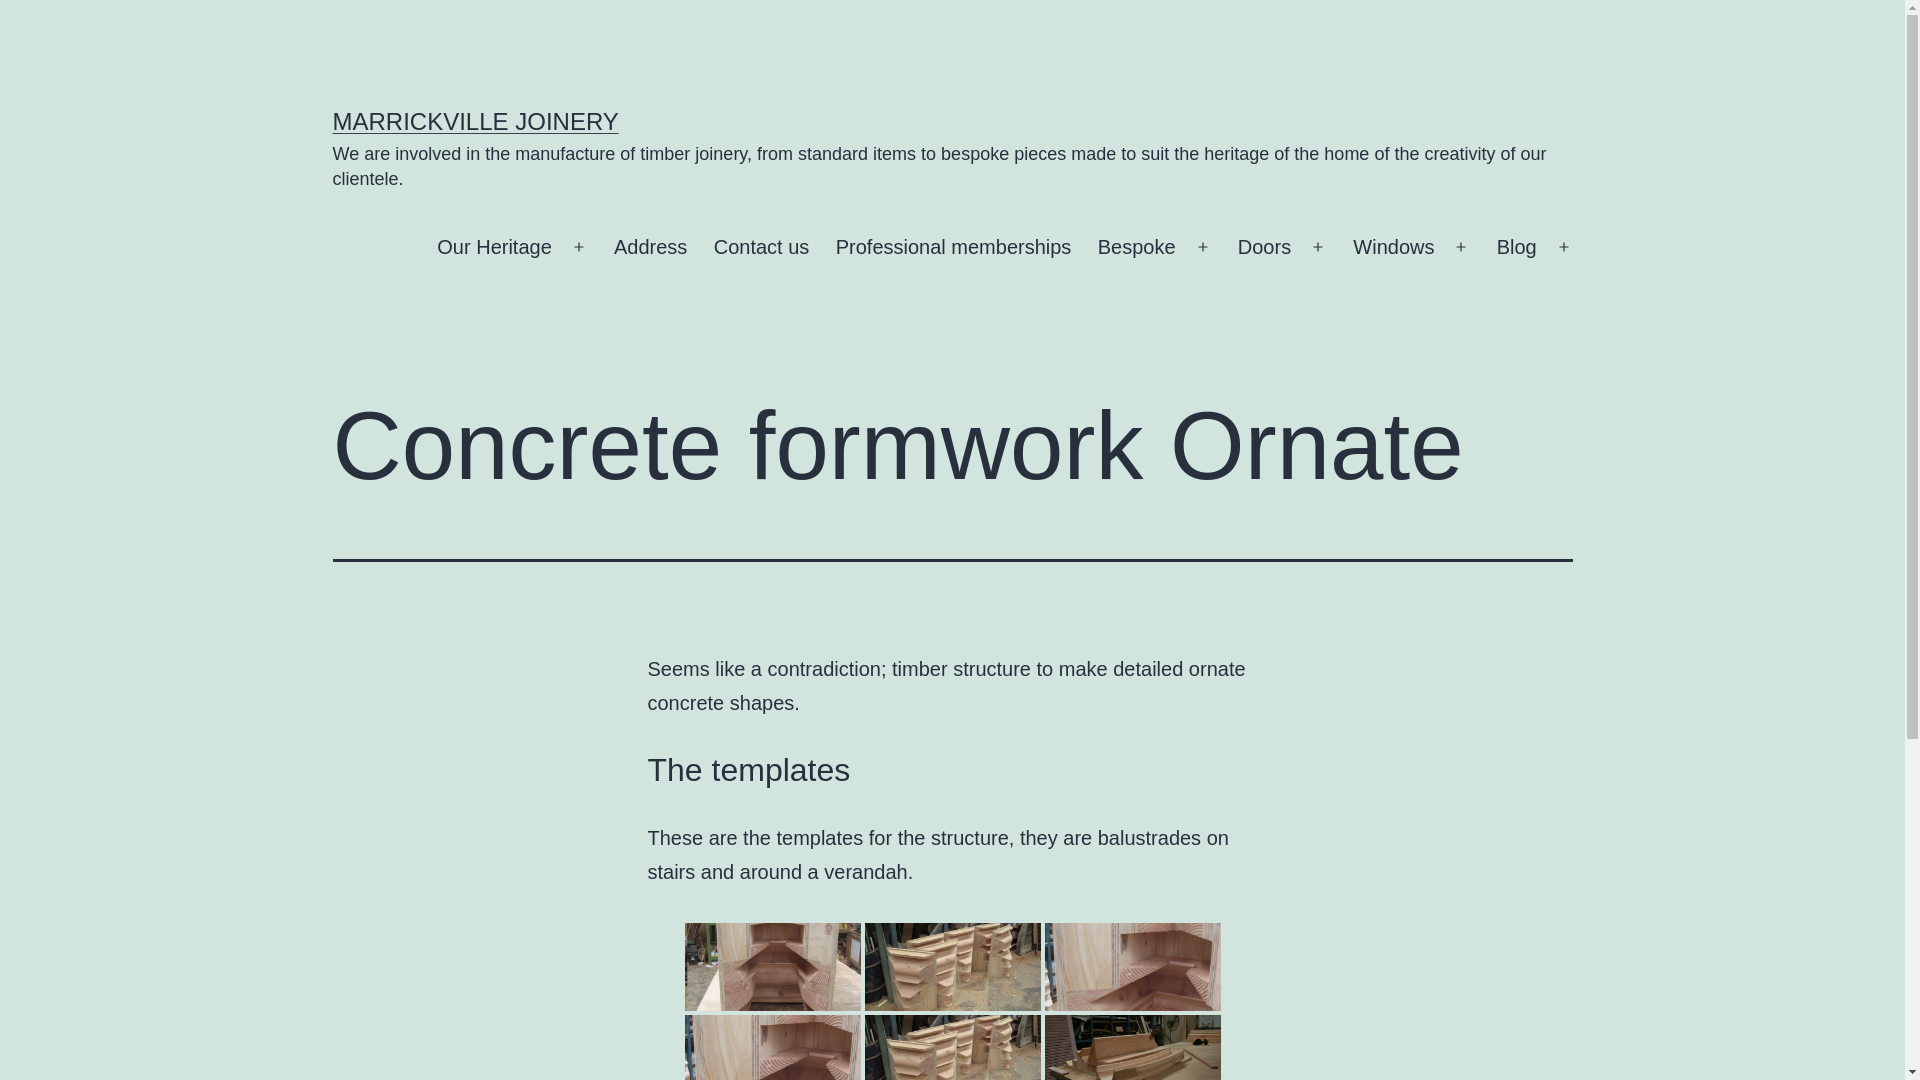 This screenshot has height=1080, width=1920. I want to click on Open menu, so click(1564, 248).